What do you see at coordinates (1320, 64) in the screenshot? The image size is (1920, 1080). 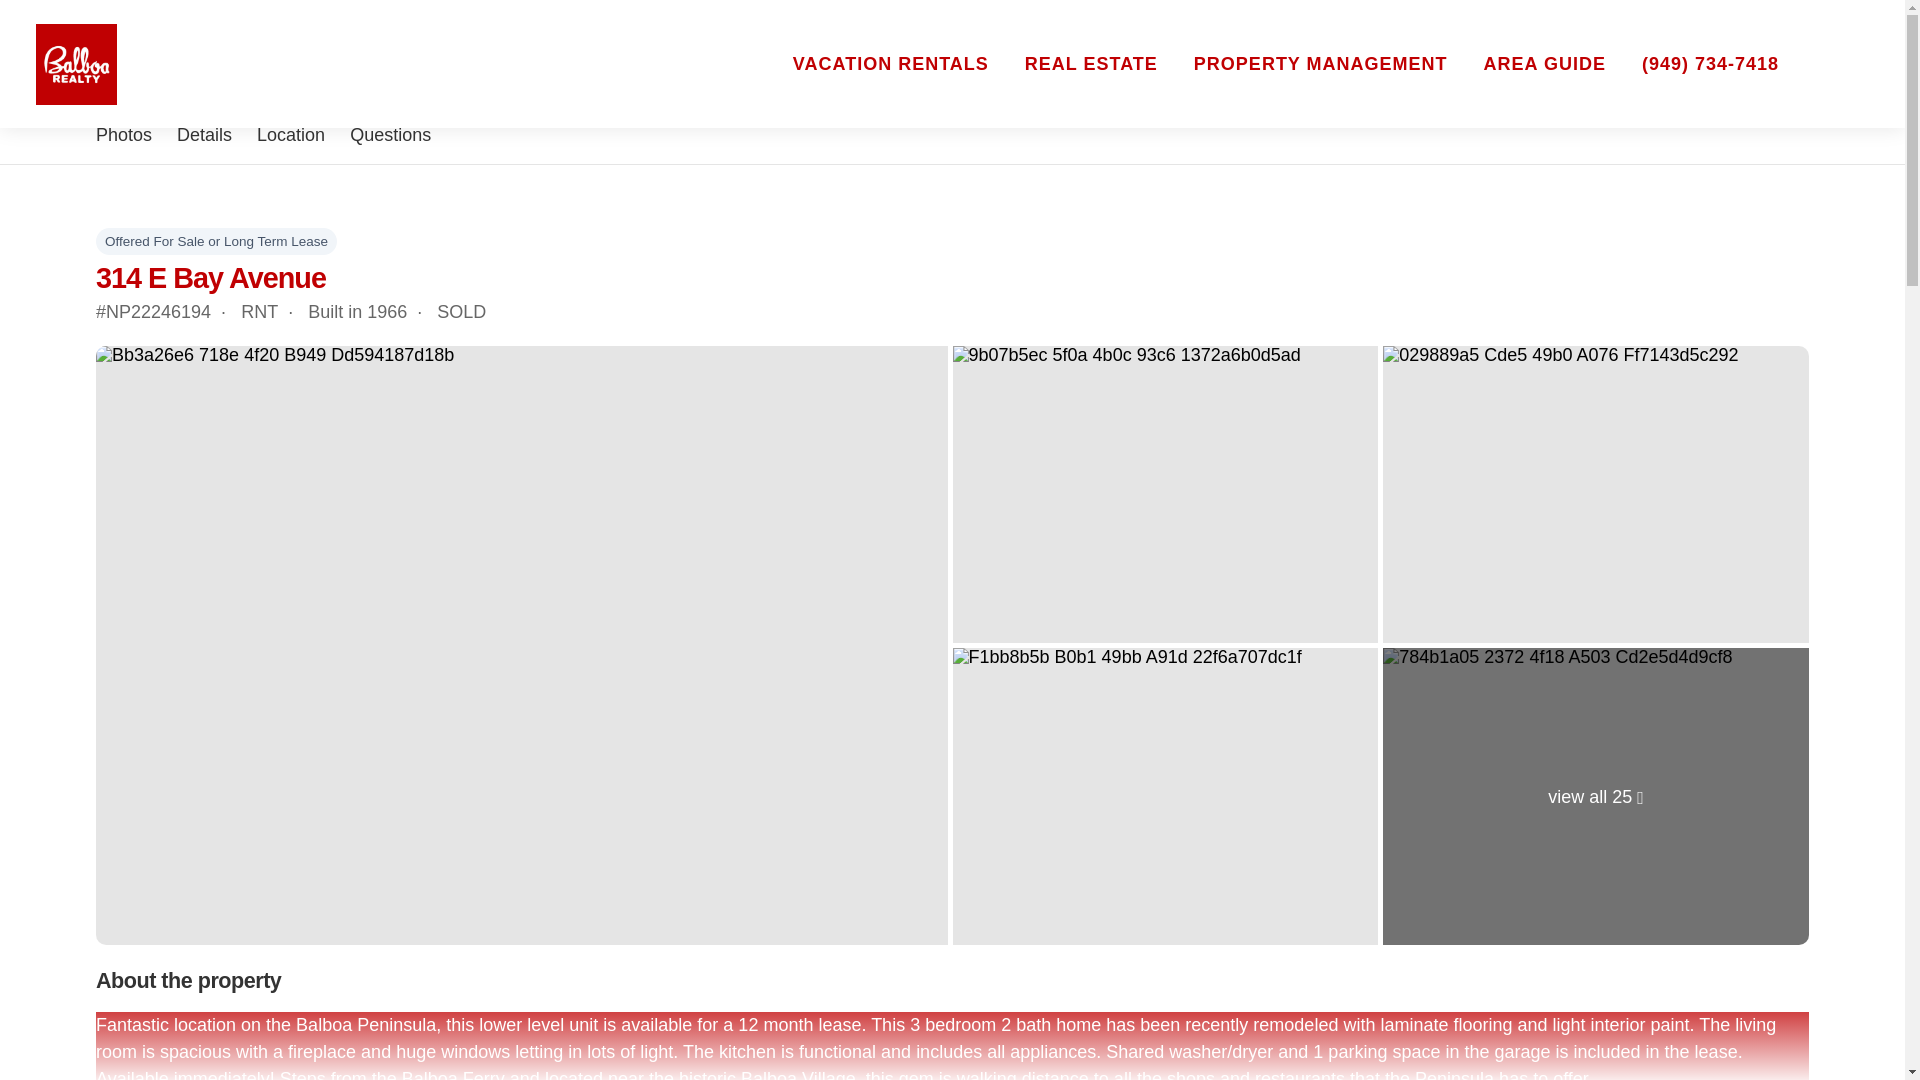 I see `PROPERTY MANAGEMENT` at bounding box center [1320, 64].